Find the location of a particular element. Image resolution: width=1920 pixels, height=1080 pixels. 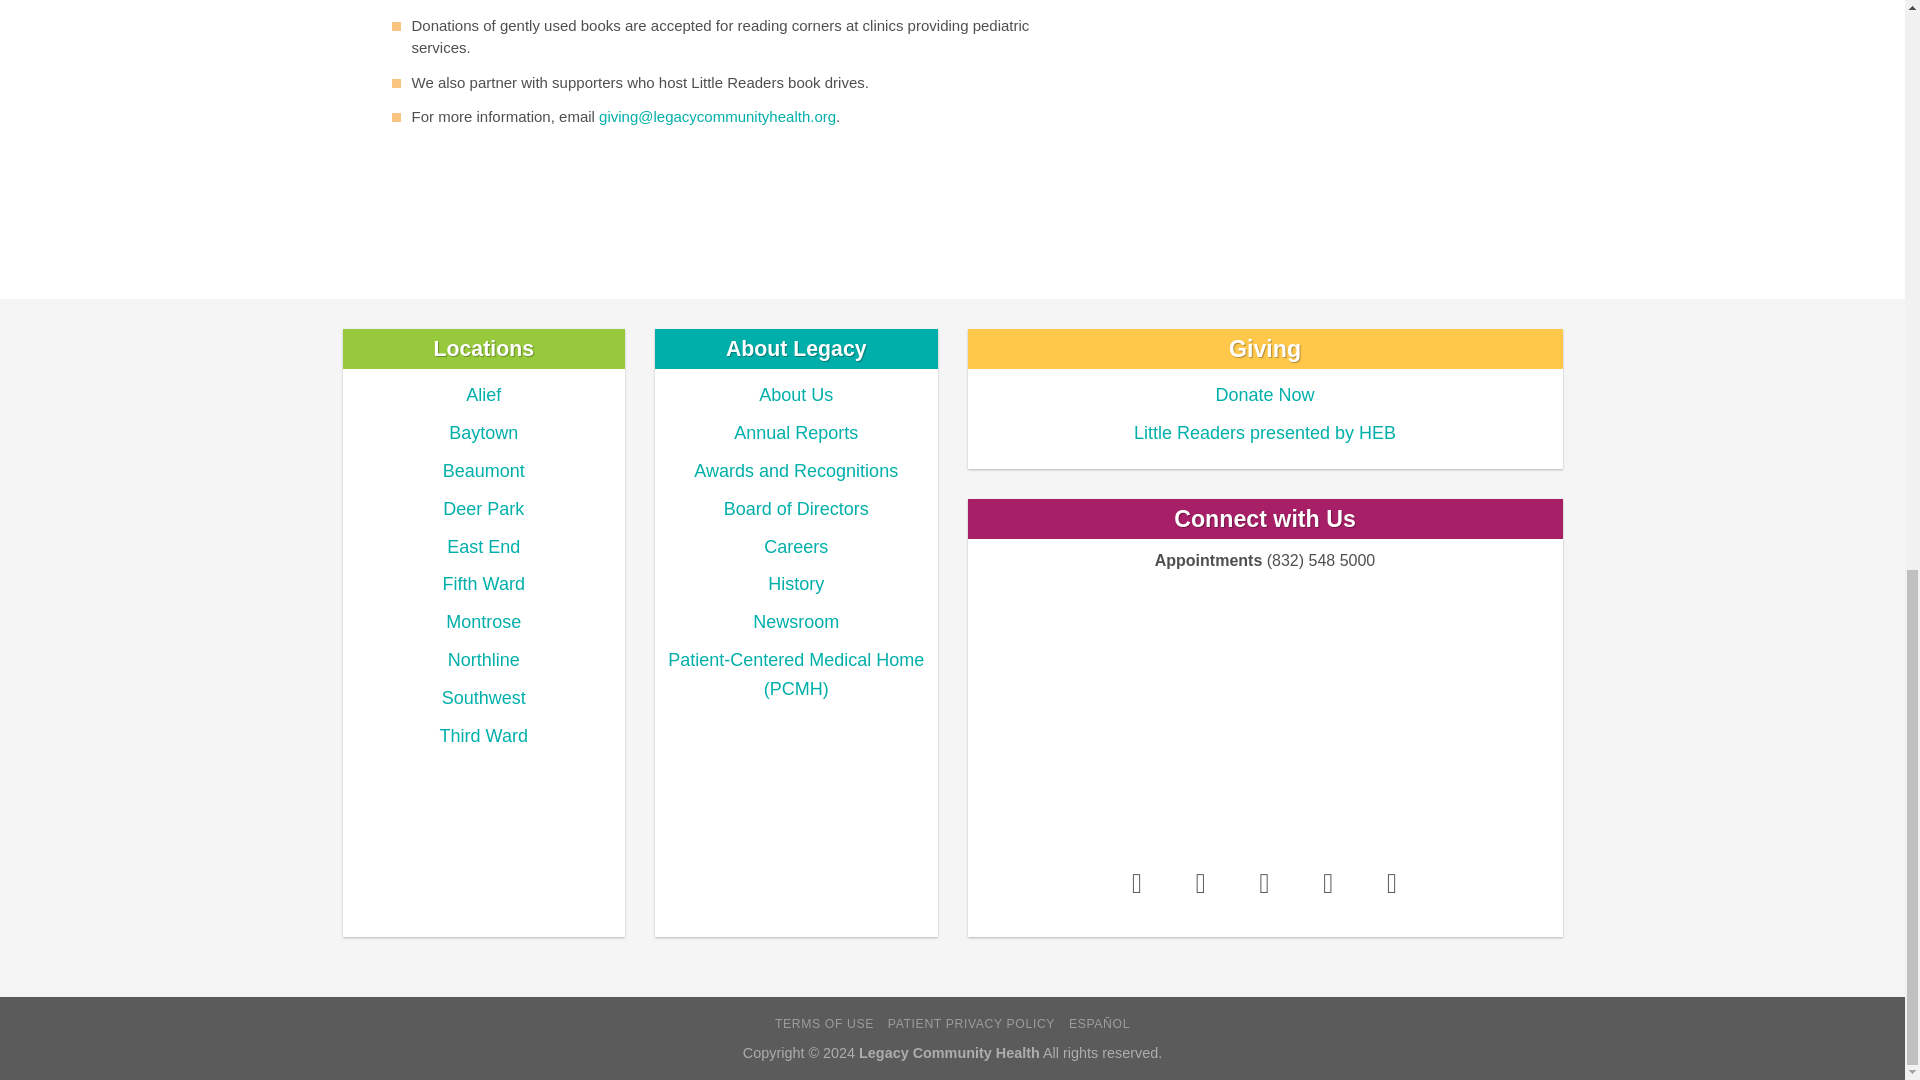

Follow on Facebook is located at coordinates (1136, 884).